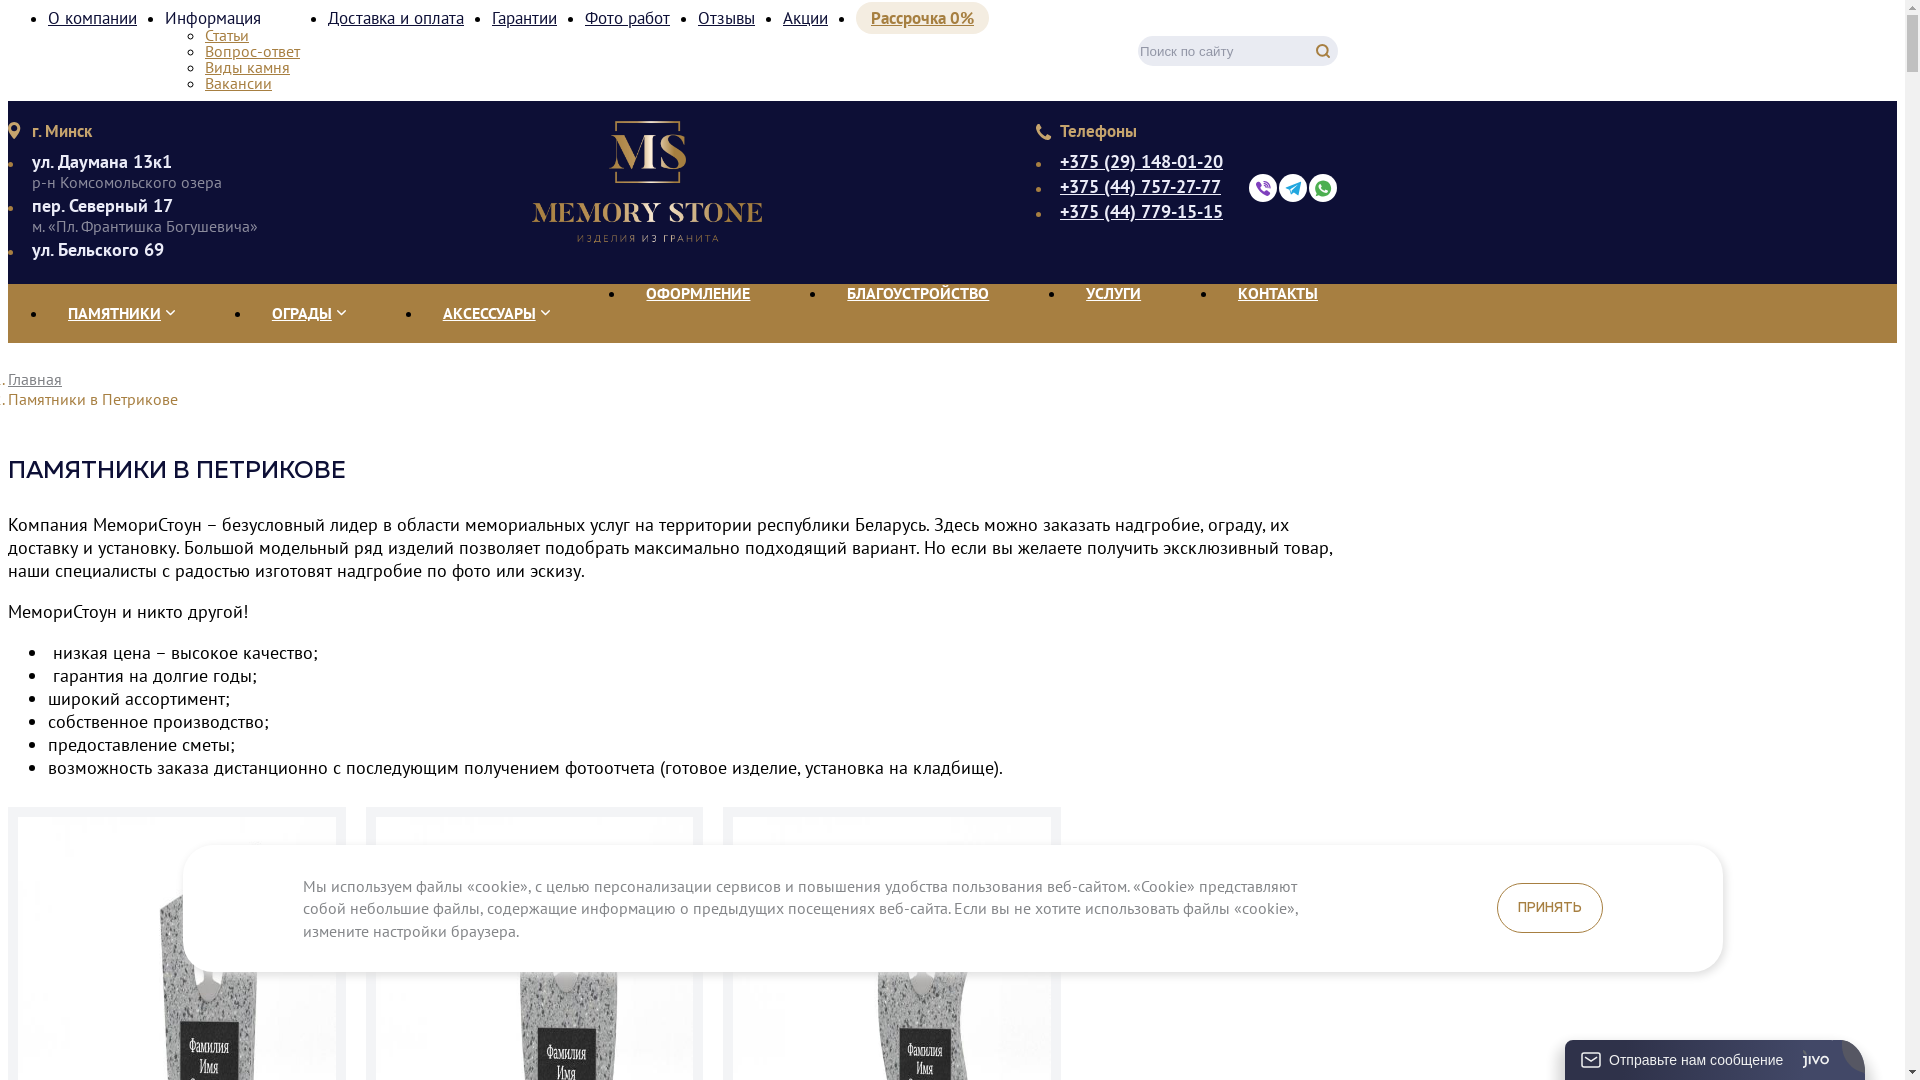 Image resolution: width=1920 pixels, height=1080 pixels. What do you see at coordinates (1142, 212) in the screenshot?
I see `+375 (44) 779-15-15` at bounding box center [1142, 212].